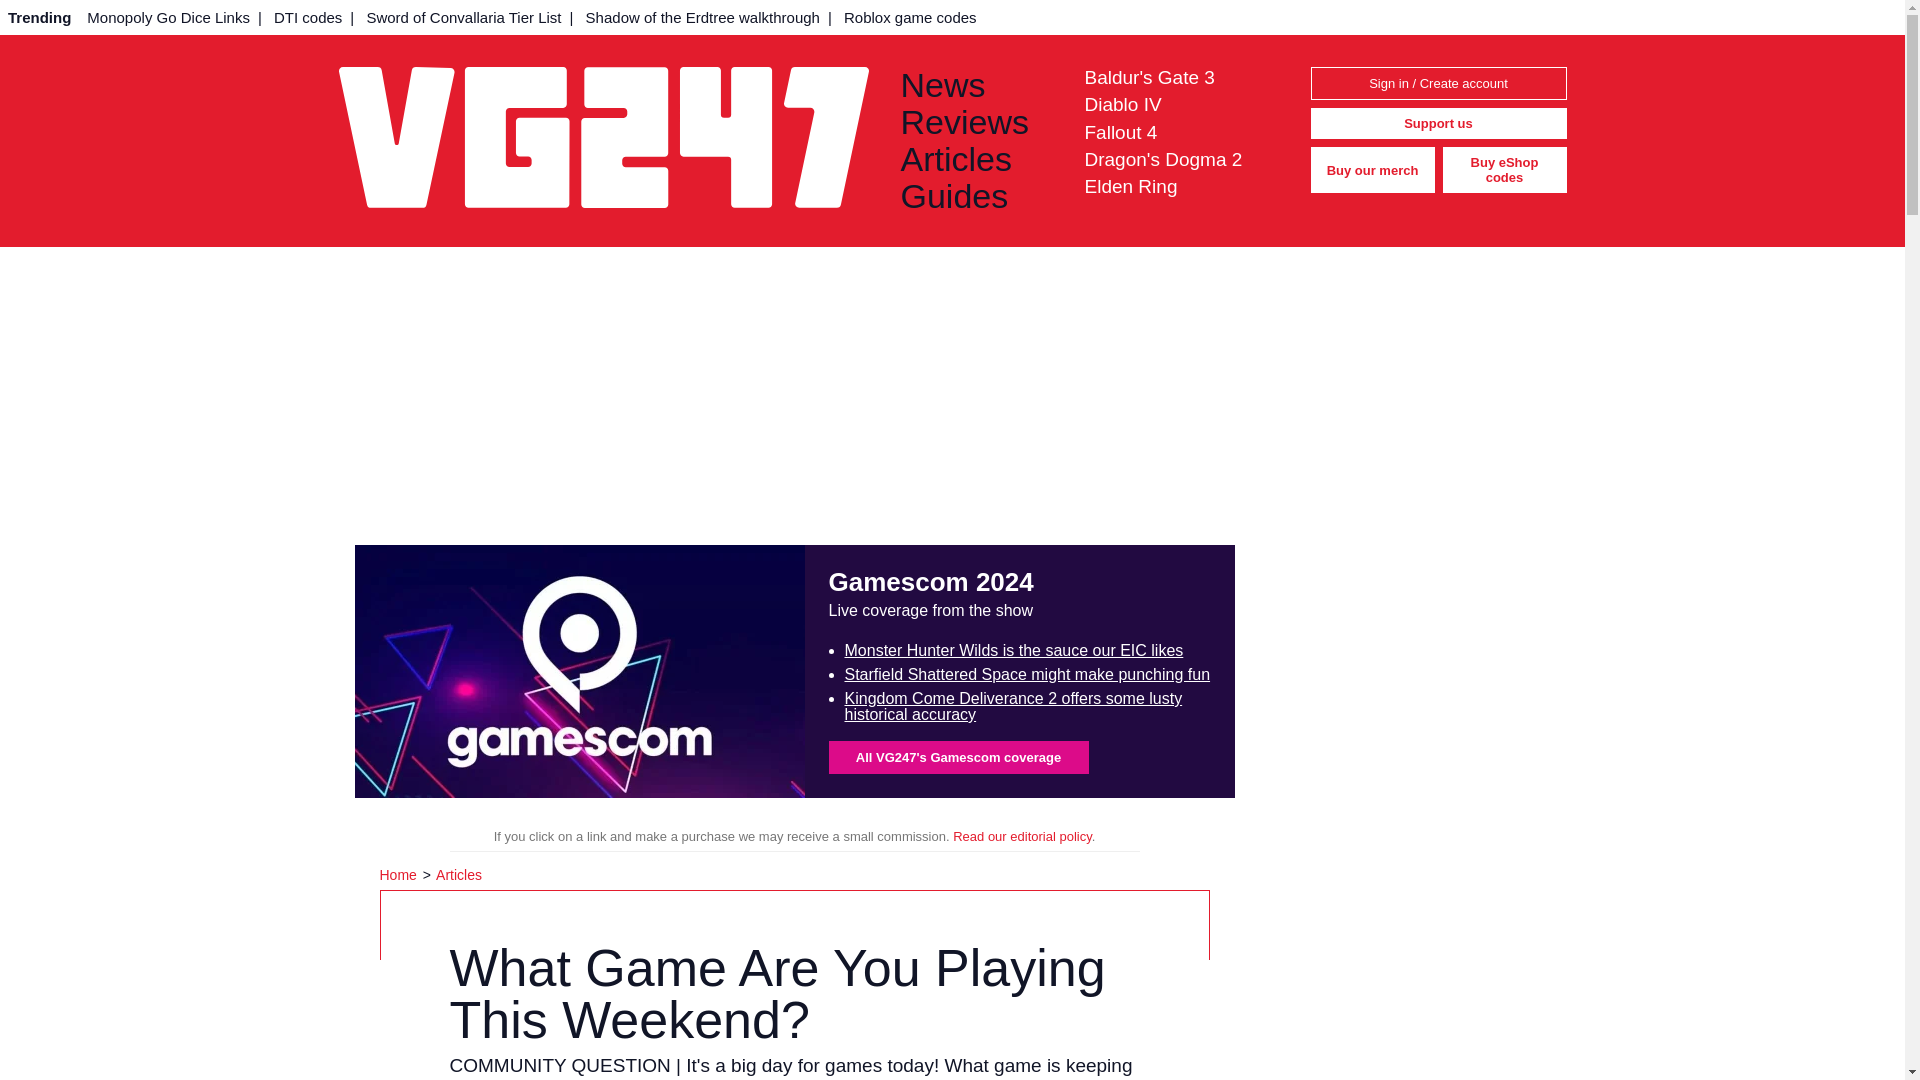 This screenshot has height=1080, width=1920. Describe the element at coordinates (1013, 650) in the screenshot. I see `Monster Hunter Wilds is the sauce our EIC likes` at that location.